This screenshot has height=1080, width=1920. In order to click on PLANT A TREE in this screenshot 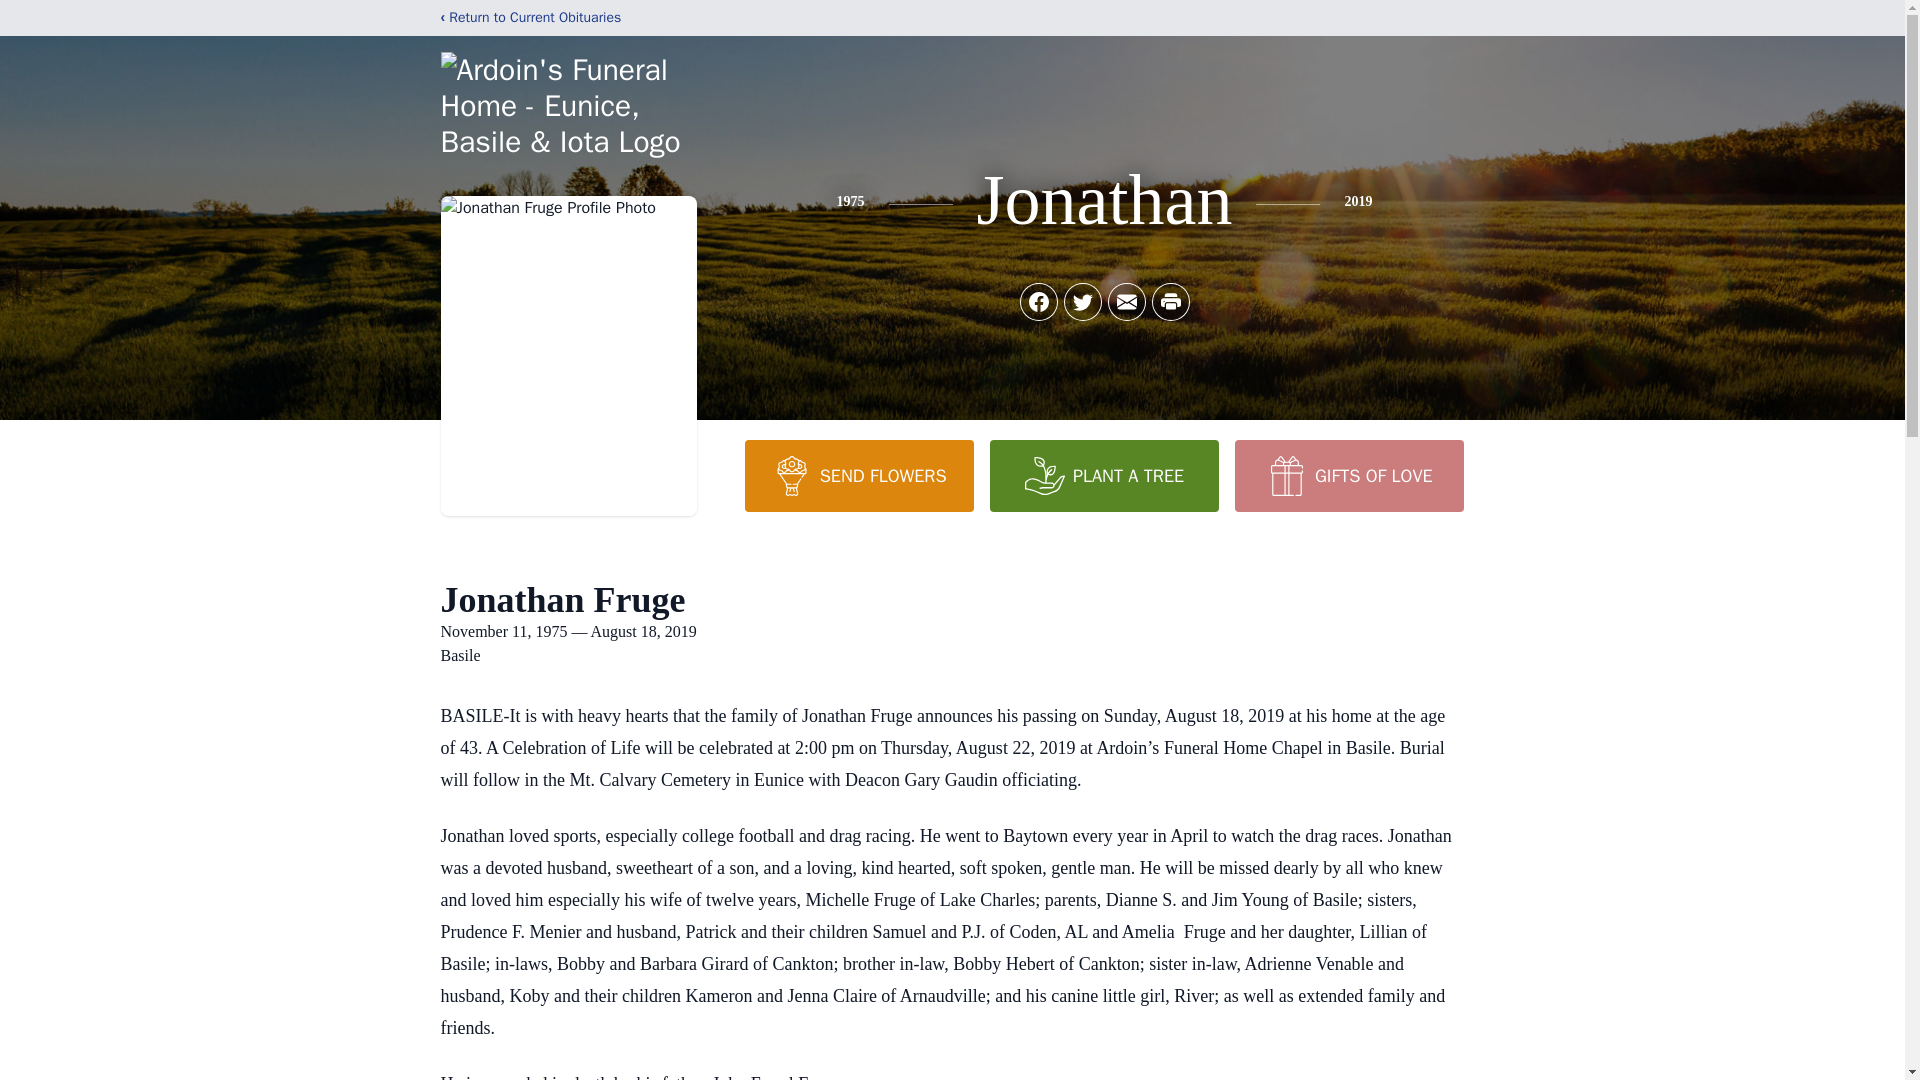, I will do `click(1104, 475)`.